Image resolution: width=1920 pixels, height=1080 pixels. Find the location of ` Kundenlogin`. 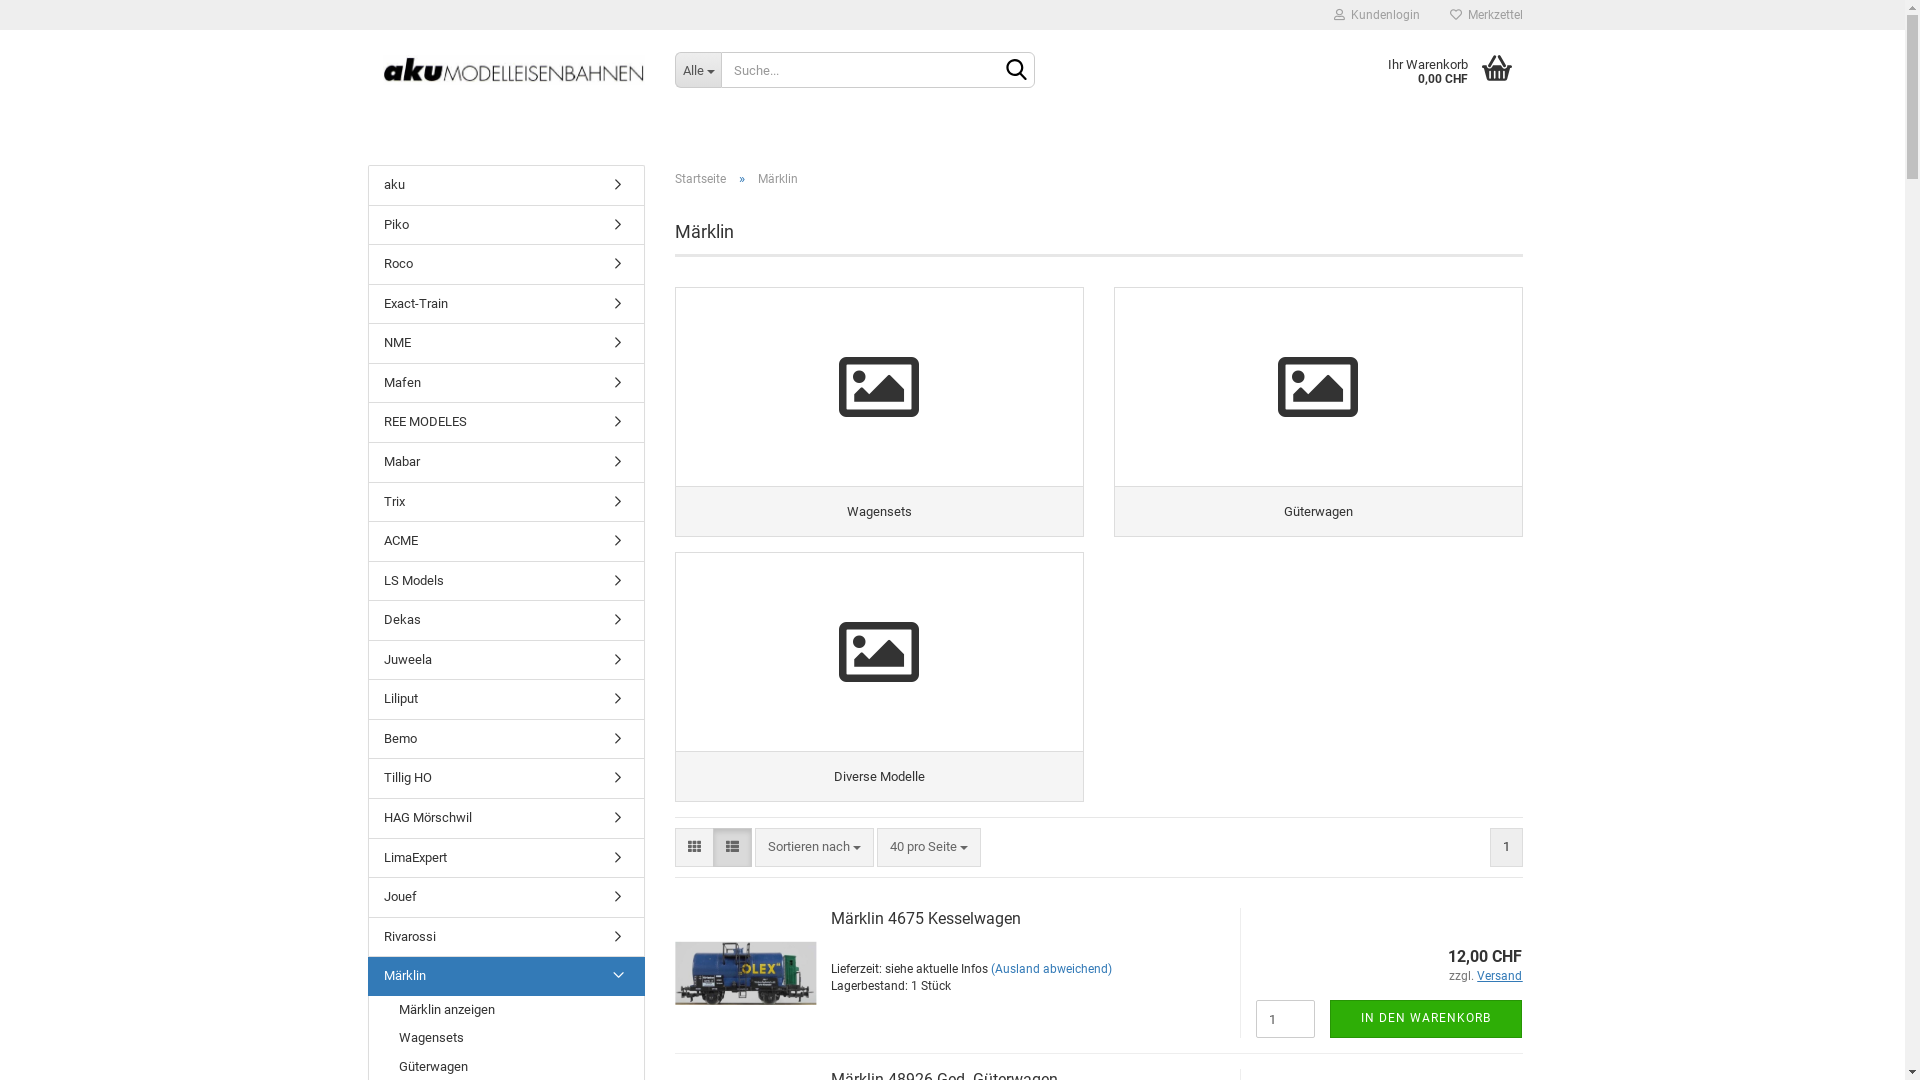

 Kundenlogin is located at coordinates (1376, 15).